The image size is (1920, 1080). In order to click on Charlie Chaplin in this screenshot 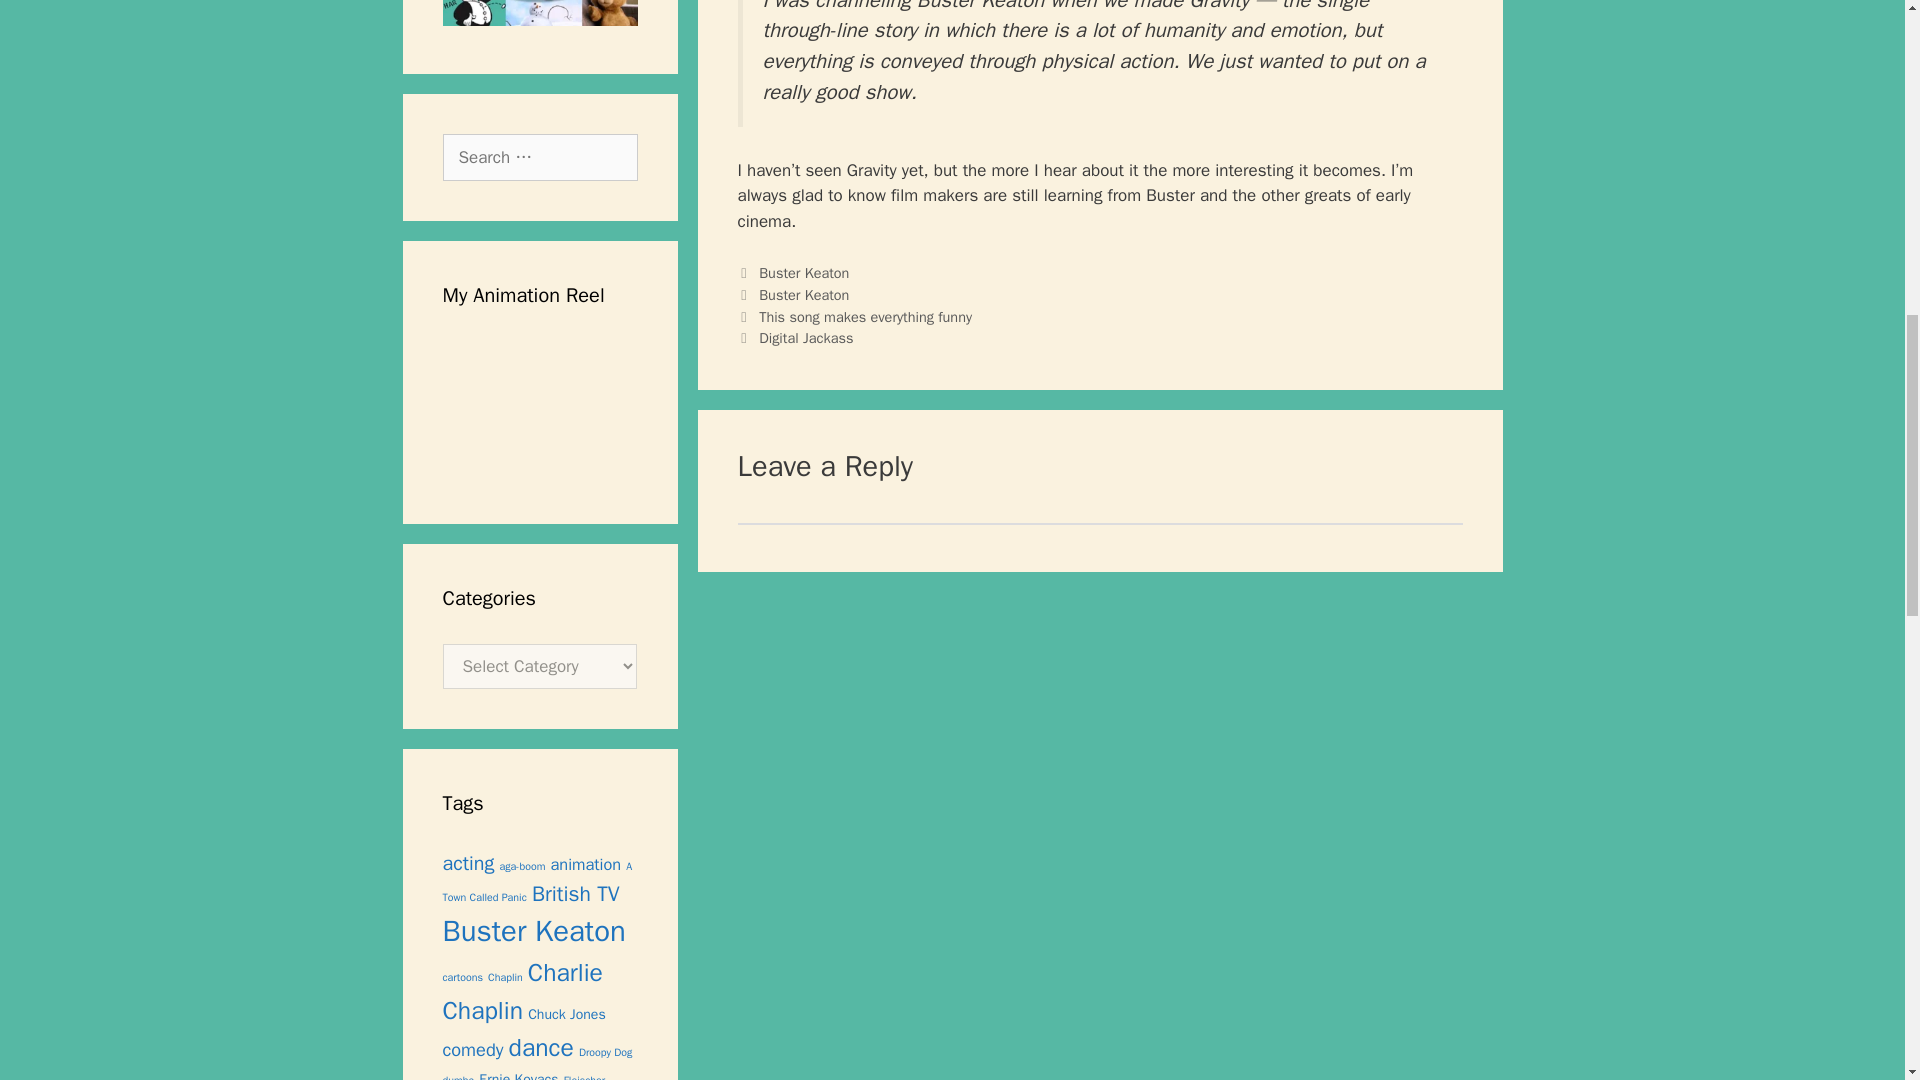, I will do `click(522, 990)`.